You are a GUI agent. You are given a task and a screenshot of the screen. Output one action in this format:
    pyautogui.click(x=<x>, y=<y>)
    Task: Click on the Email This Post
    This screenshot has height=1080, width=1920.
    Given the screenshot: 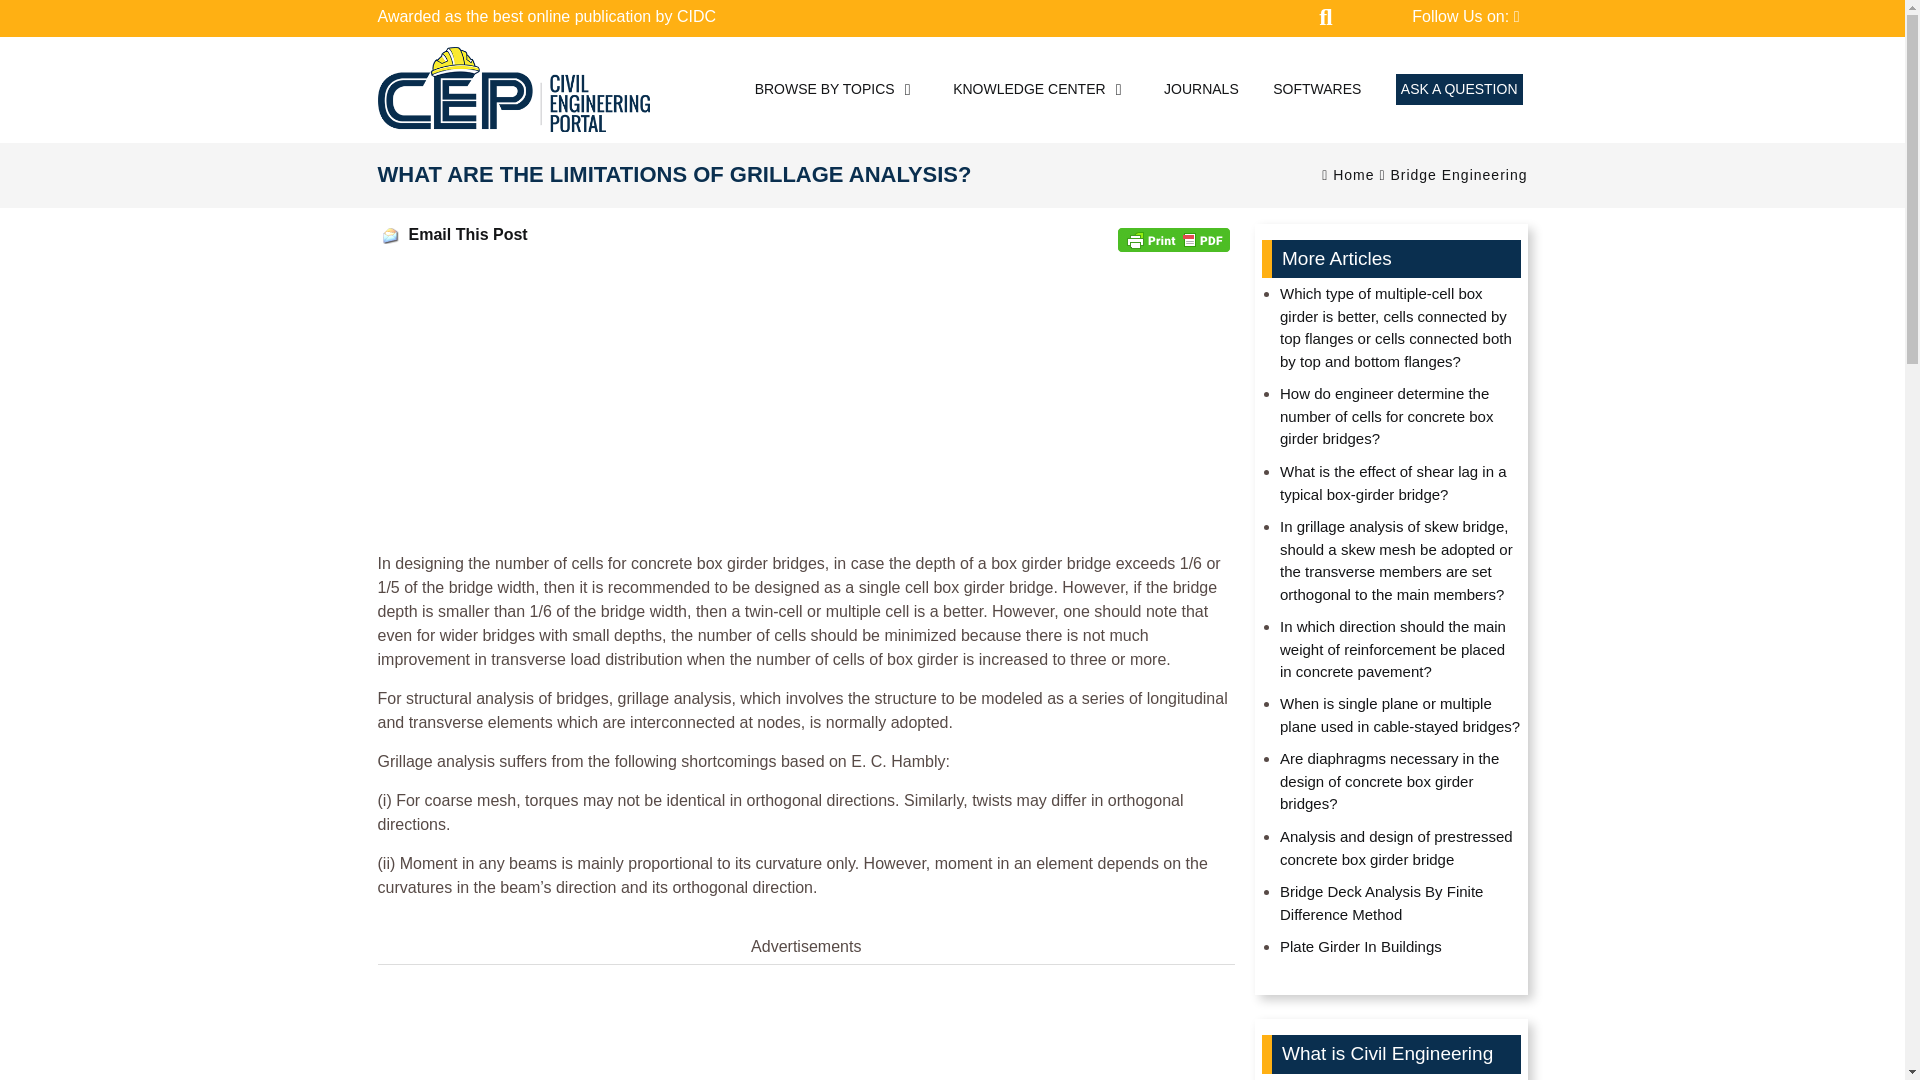 What is the action you would take?
    pyautogui.click(x=466, y=234)
    